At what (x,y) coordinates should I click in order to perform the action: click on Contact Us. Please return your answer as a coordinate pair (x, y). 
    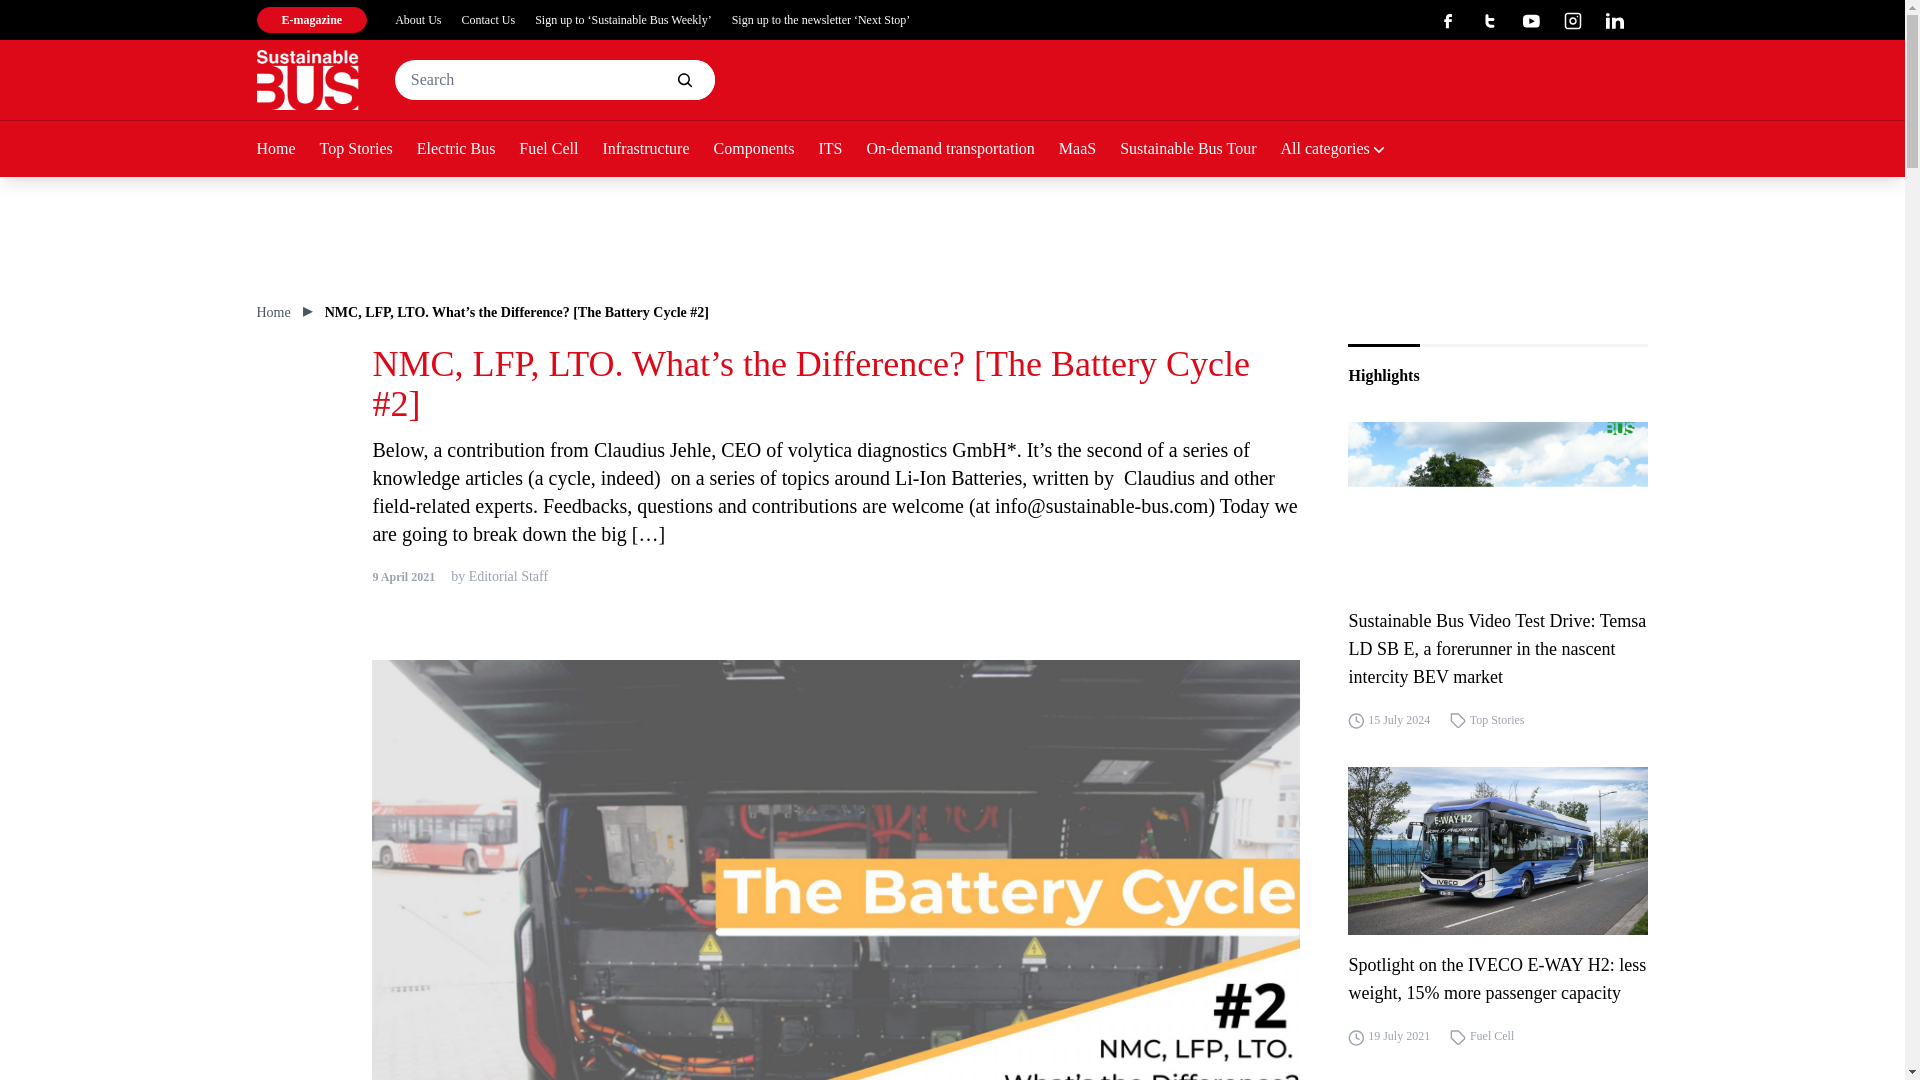
    Looking at the image, I should click on (489, 20).